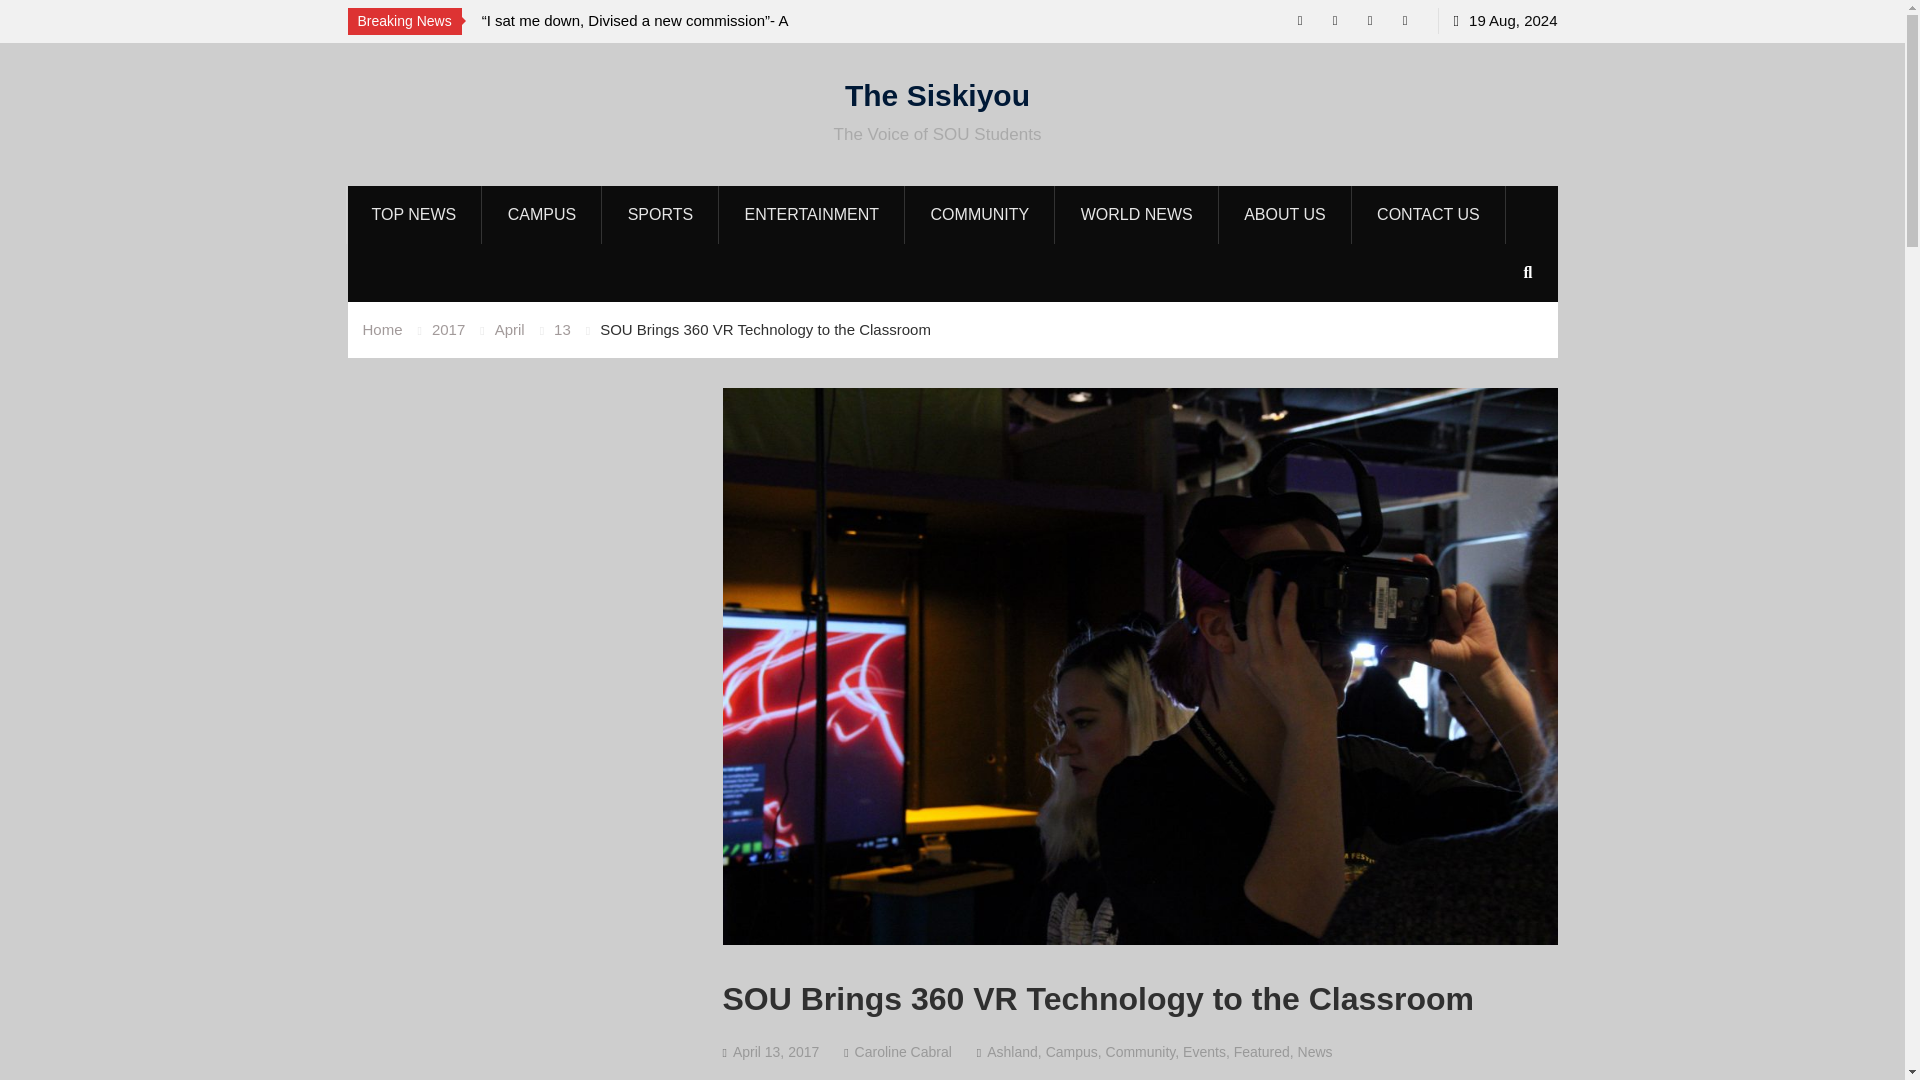 The height and width of the screenshot is (1080, 1920). I want to click on April, so click(510, 329).